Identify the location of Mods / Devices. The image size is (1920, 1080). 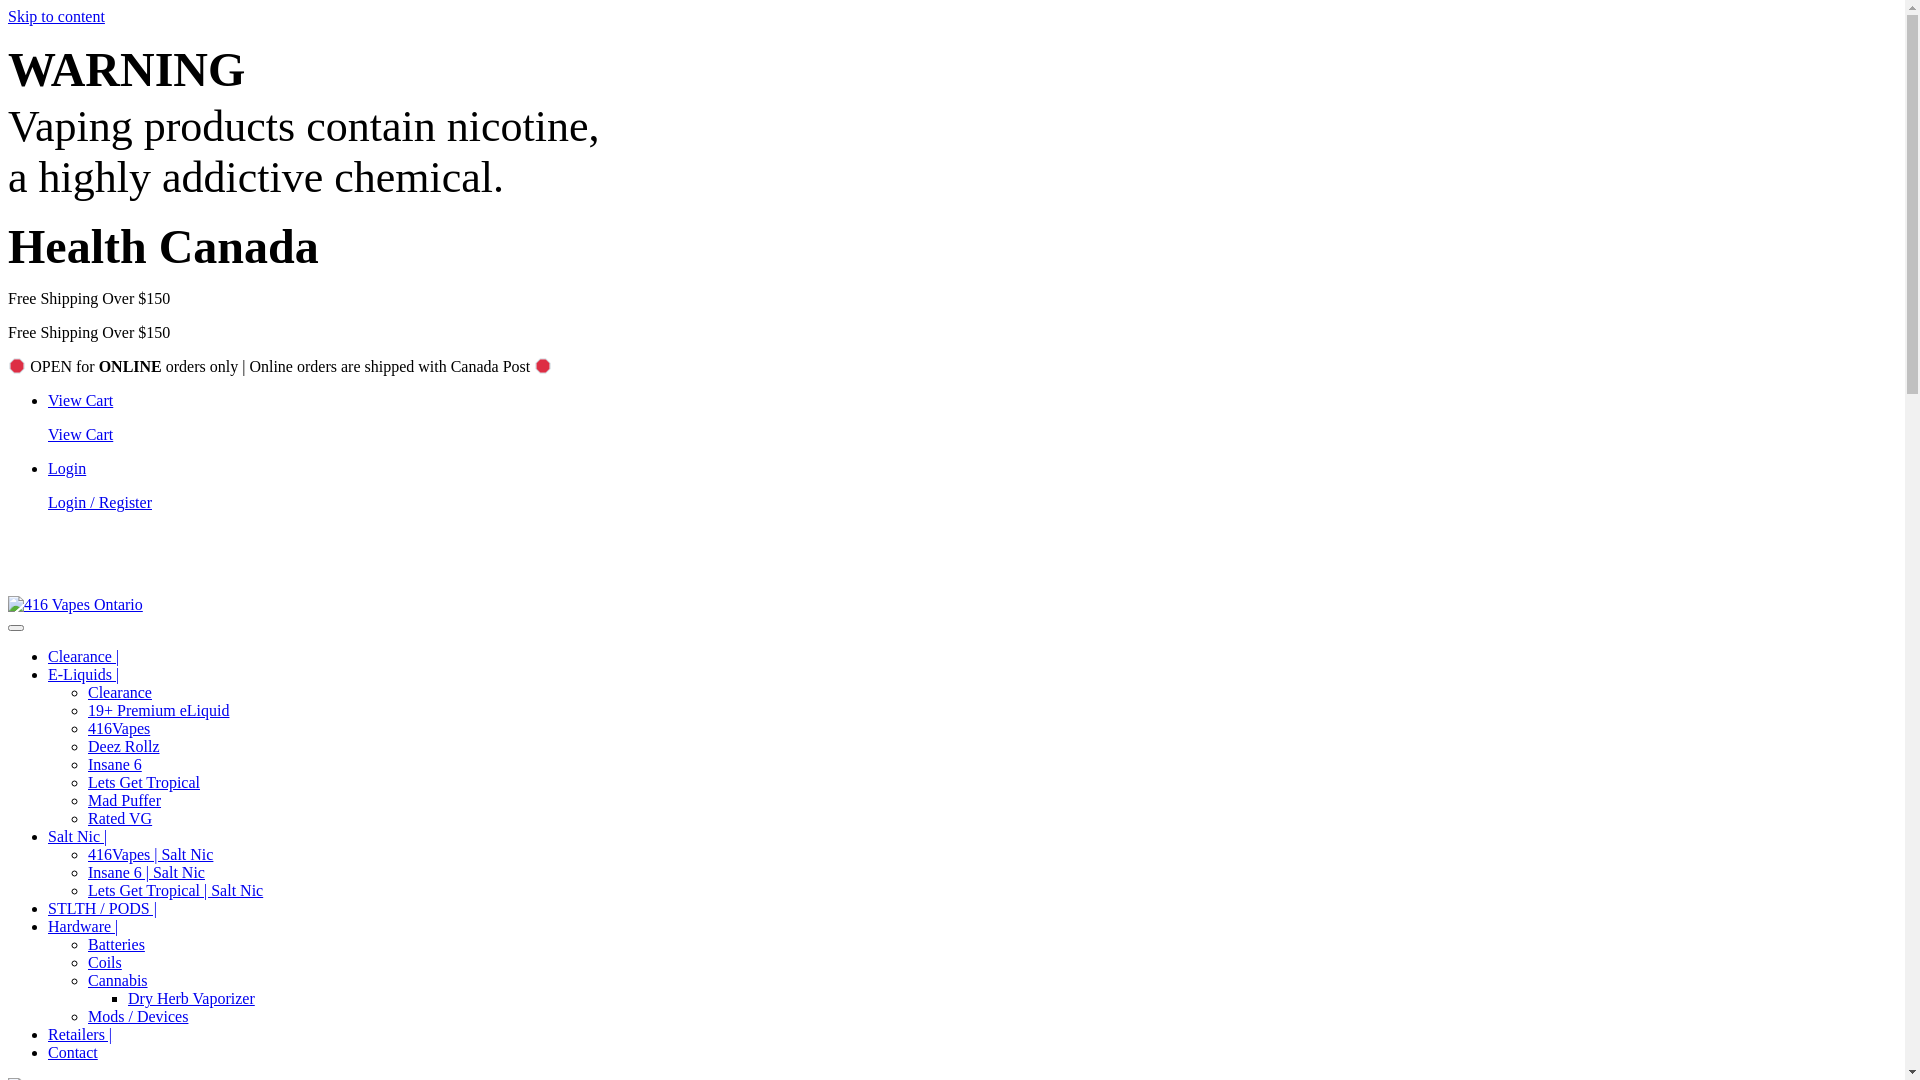
(138, 1016).